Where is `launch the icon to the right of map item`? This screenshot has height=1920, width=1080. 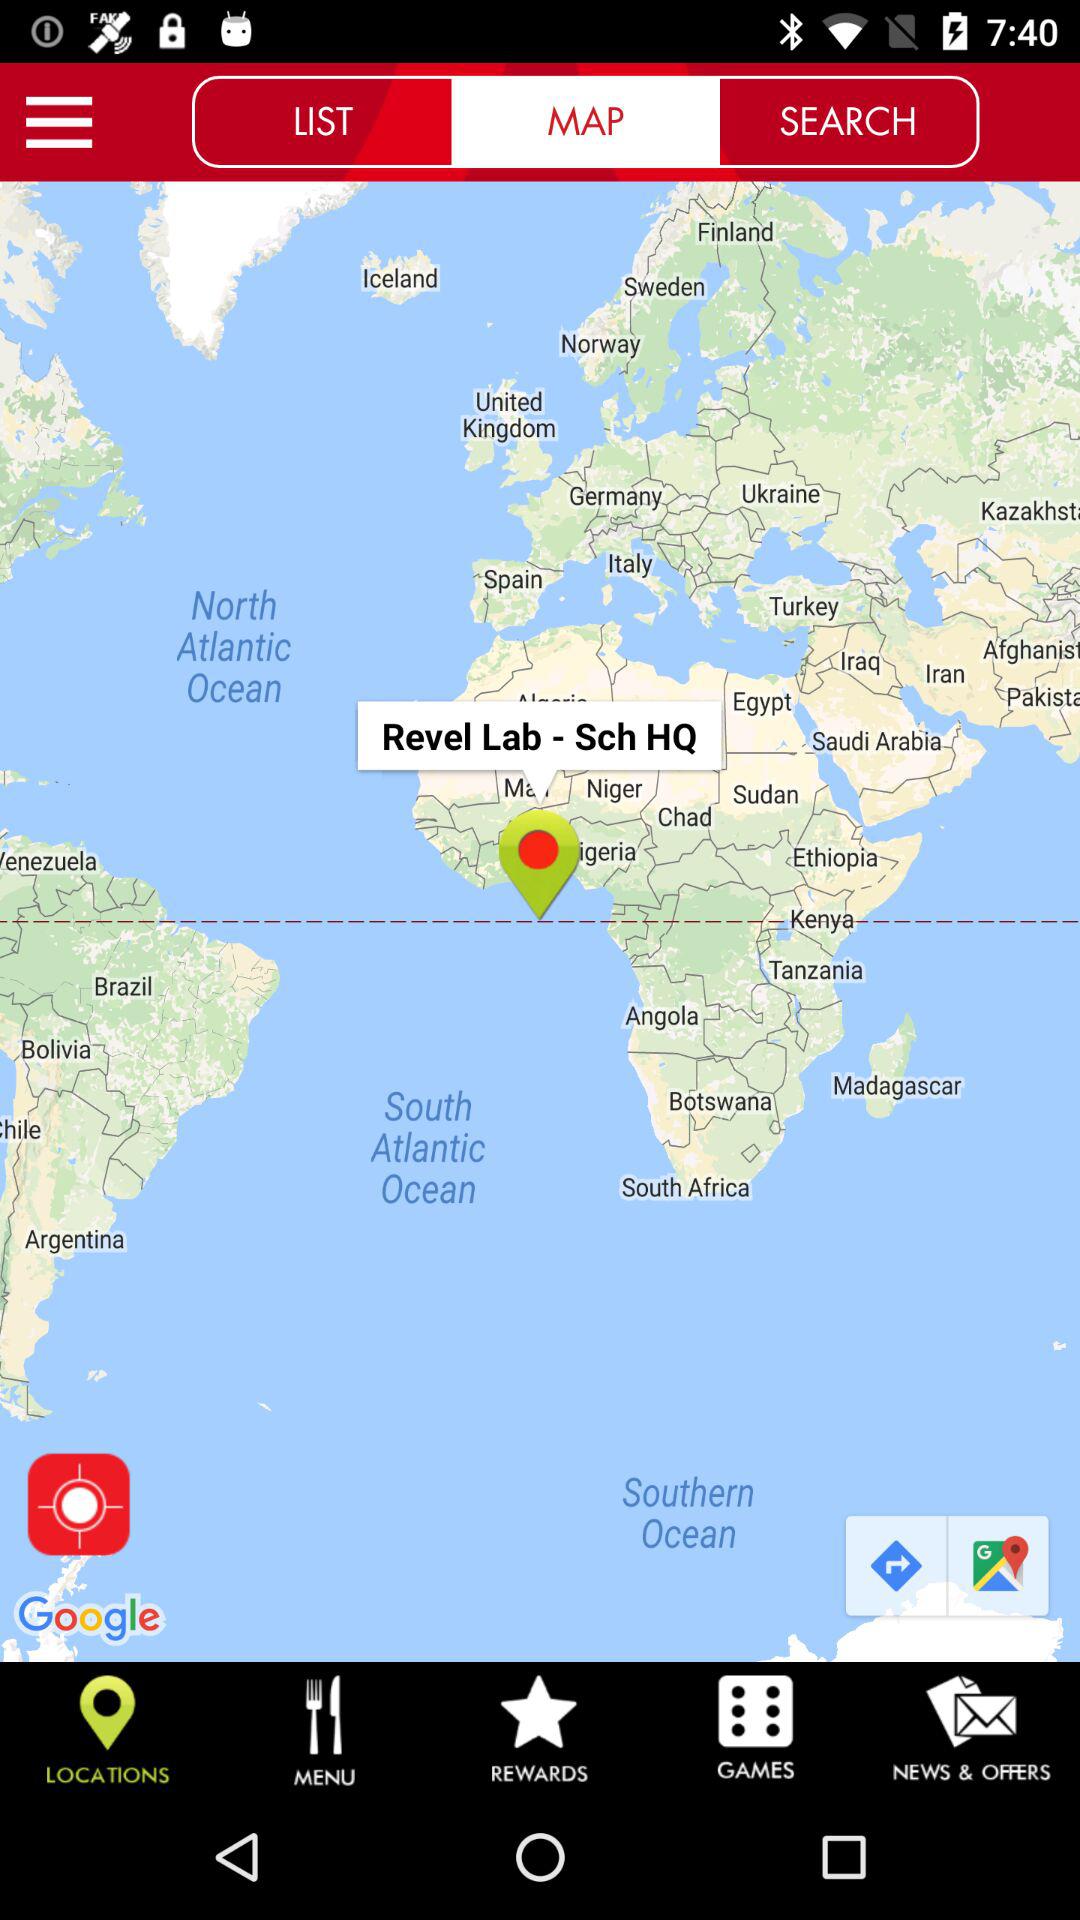 launch the icon to the right of map item is located at coordinates (848, 121).